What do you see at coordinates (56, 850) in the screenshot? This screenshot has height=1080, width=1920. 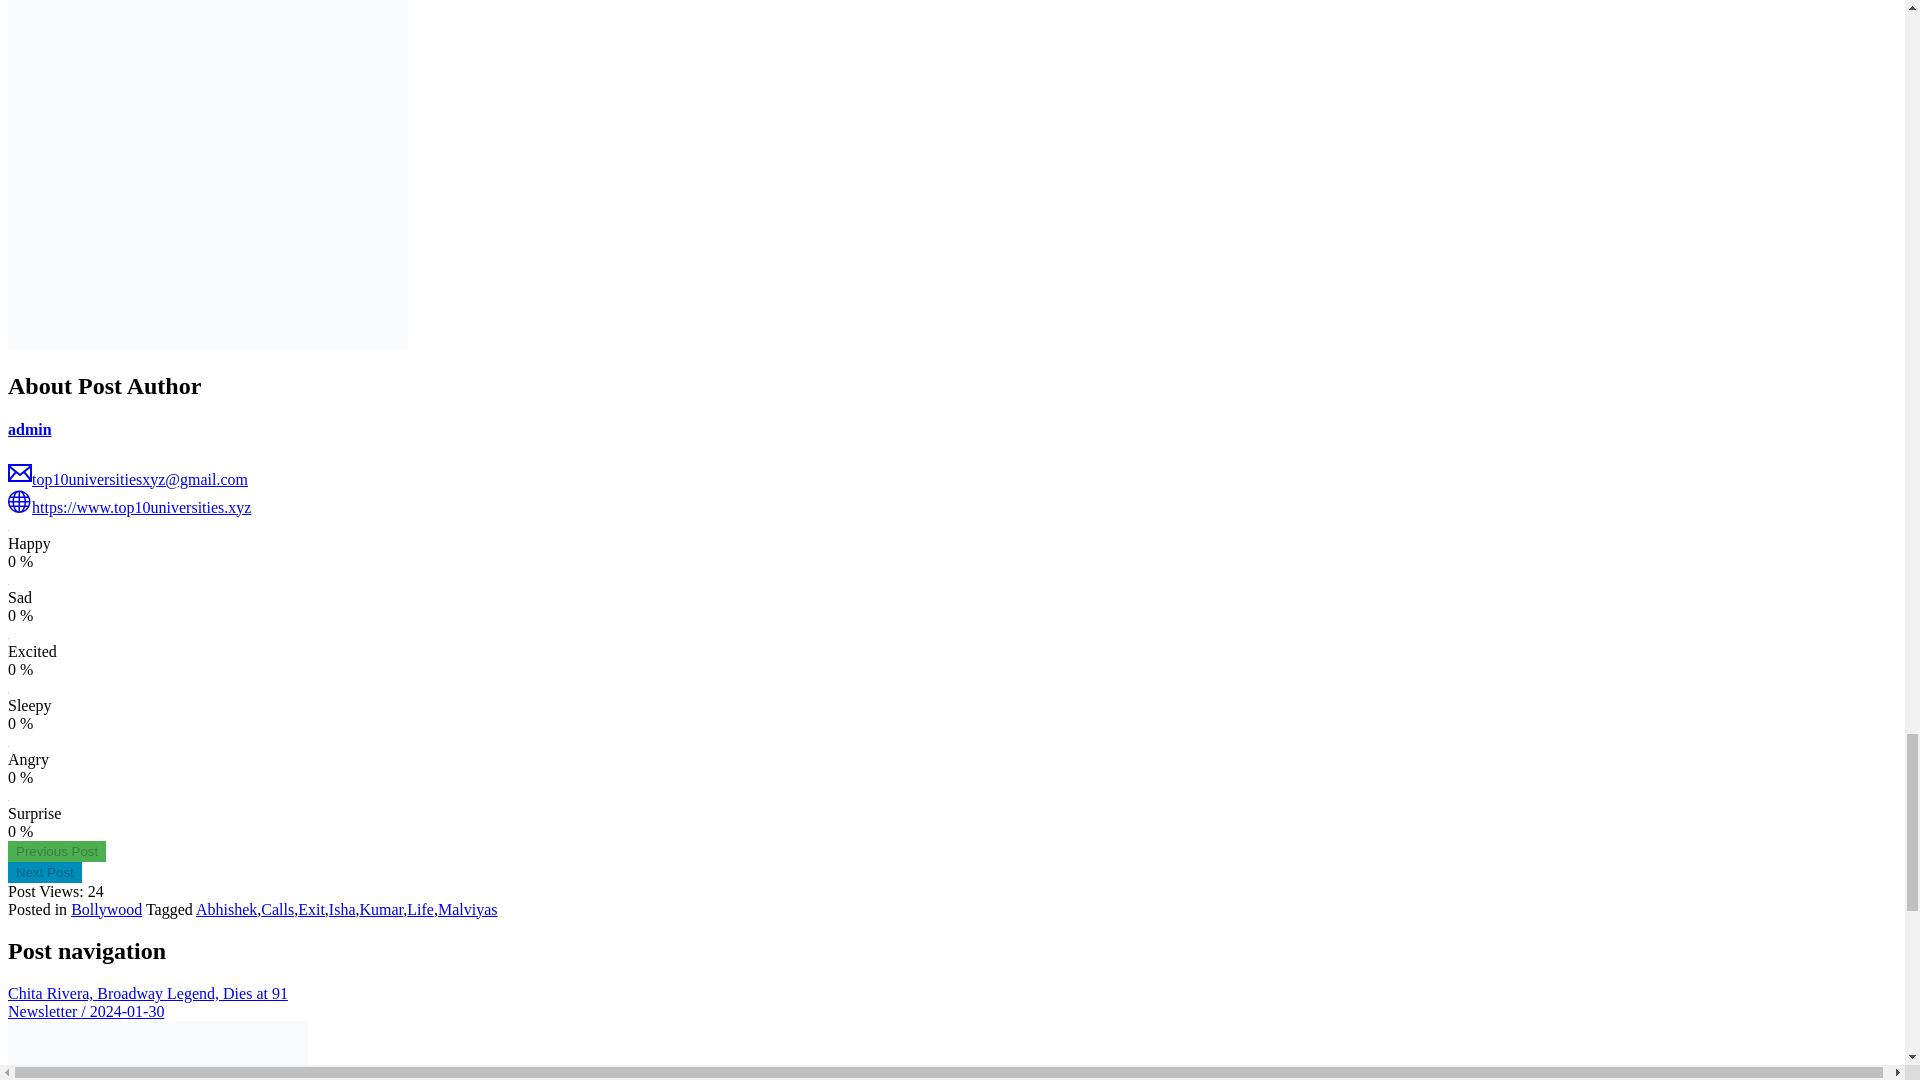 I see `Previous Post` at bounding box center [56, 850].